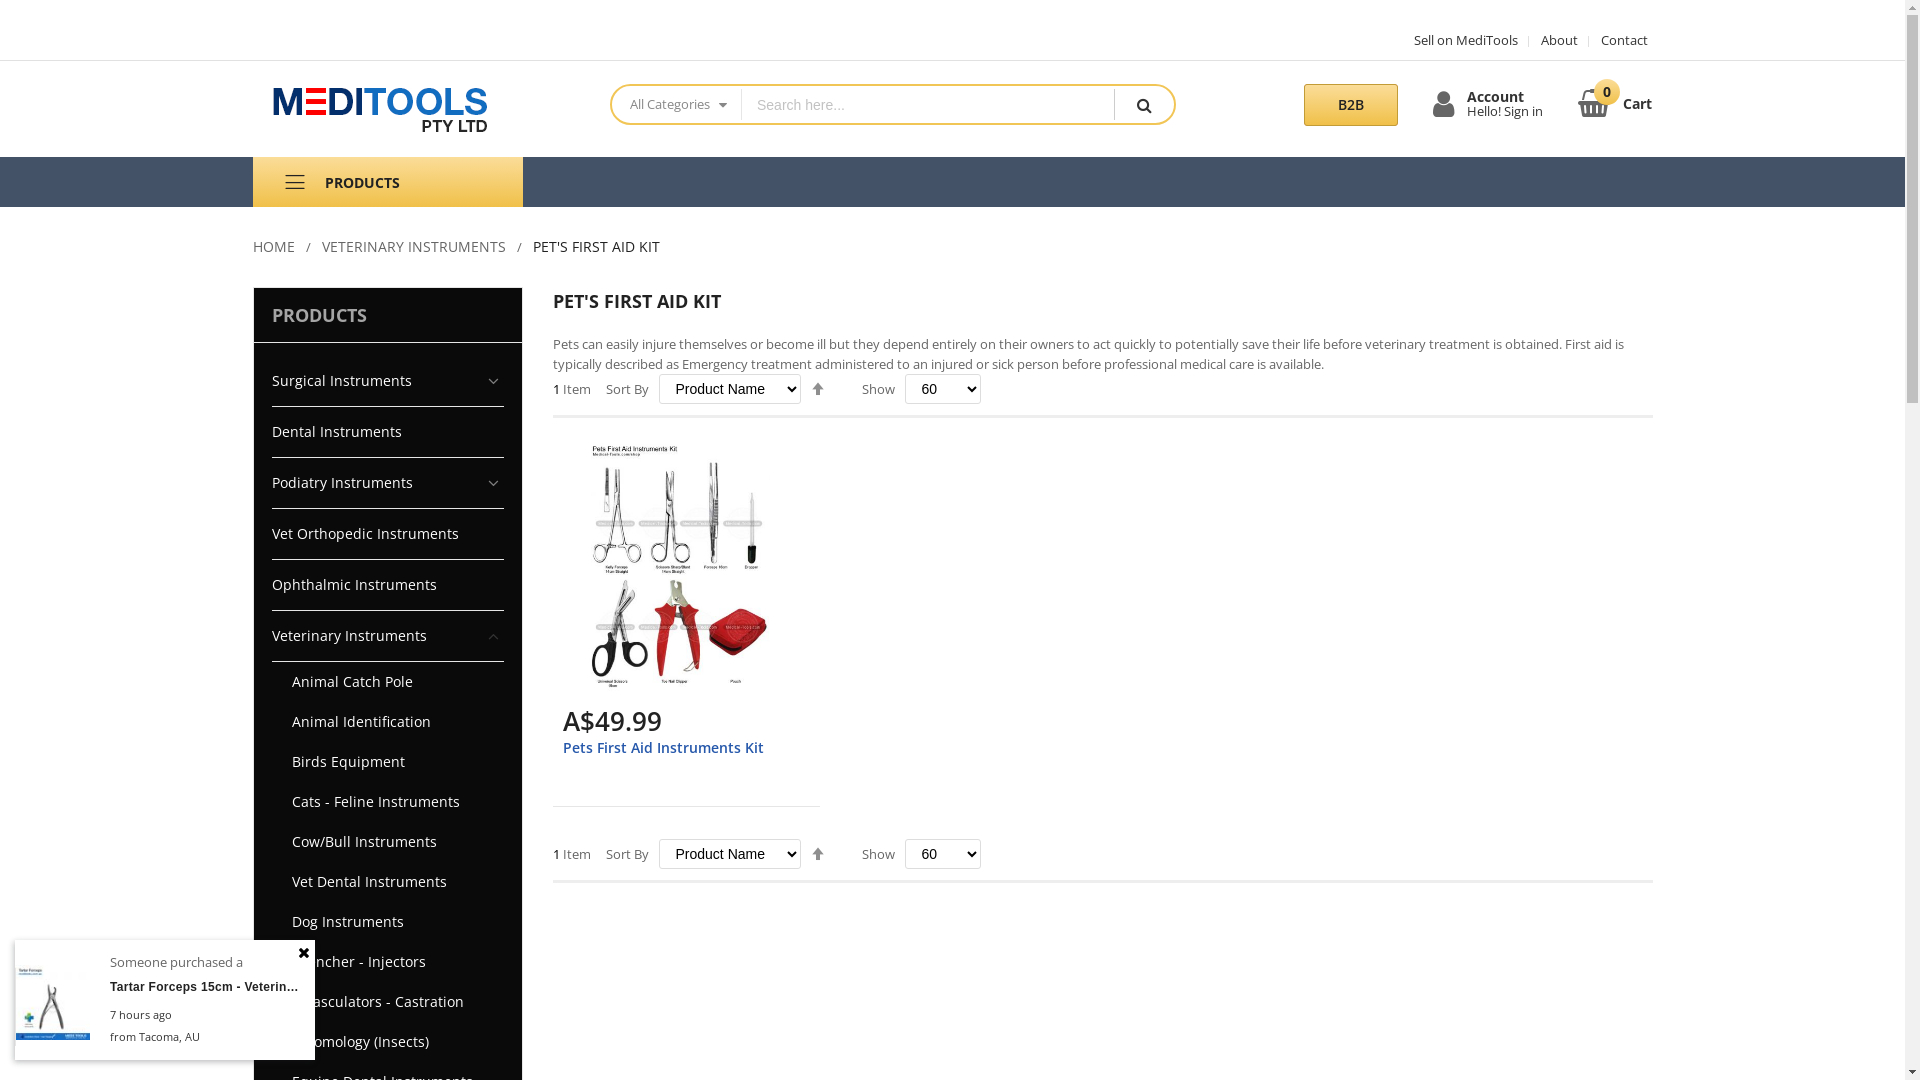  I want to click on Podiatry Instruments, so click(388, 483).